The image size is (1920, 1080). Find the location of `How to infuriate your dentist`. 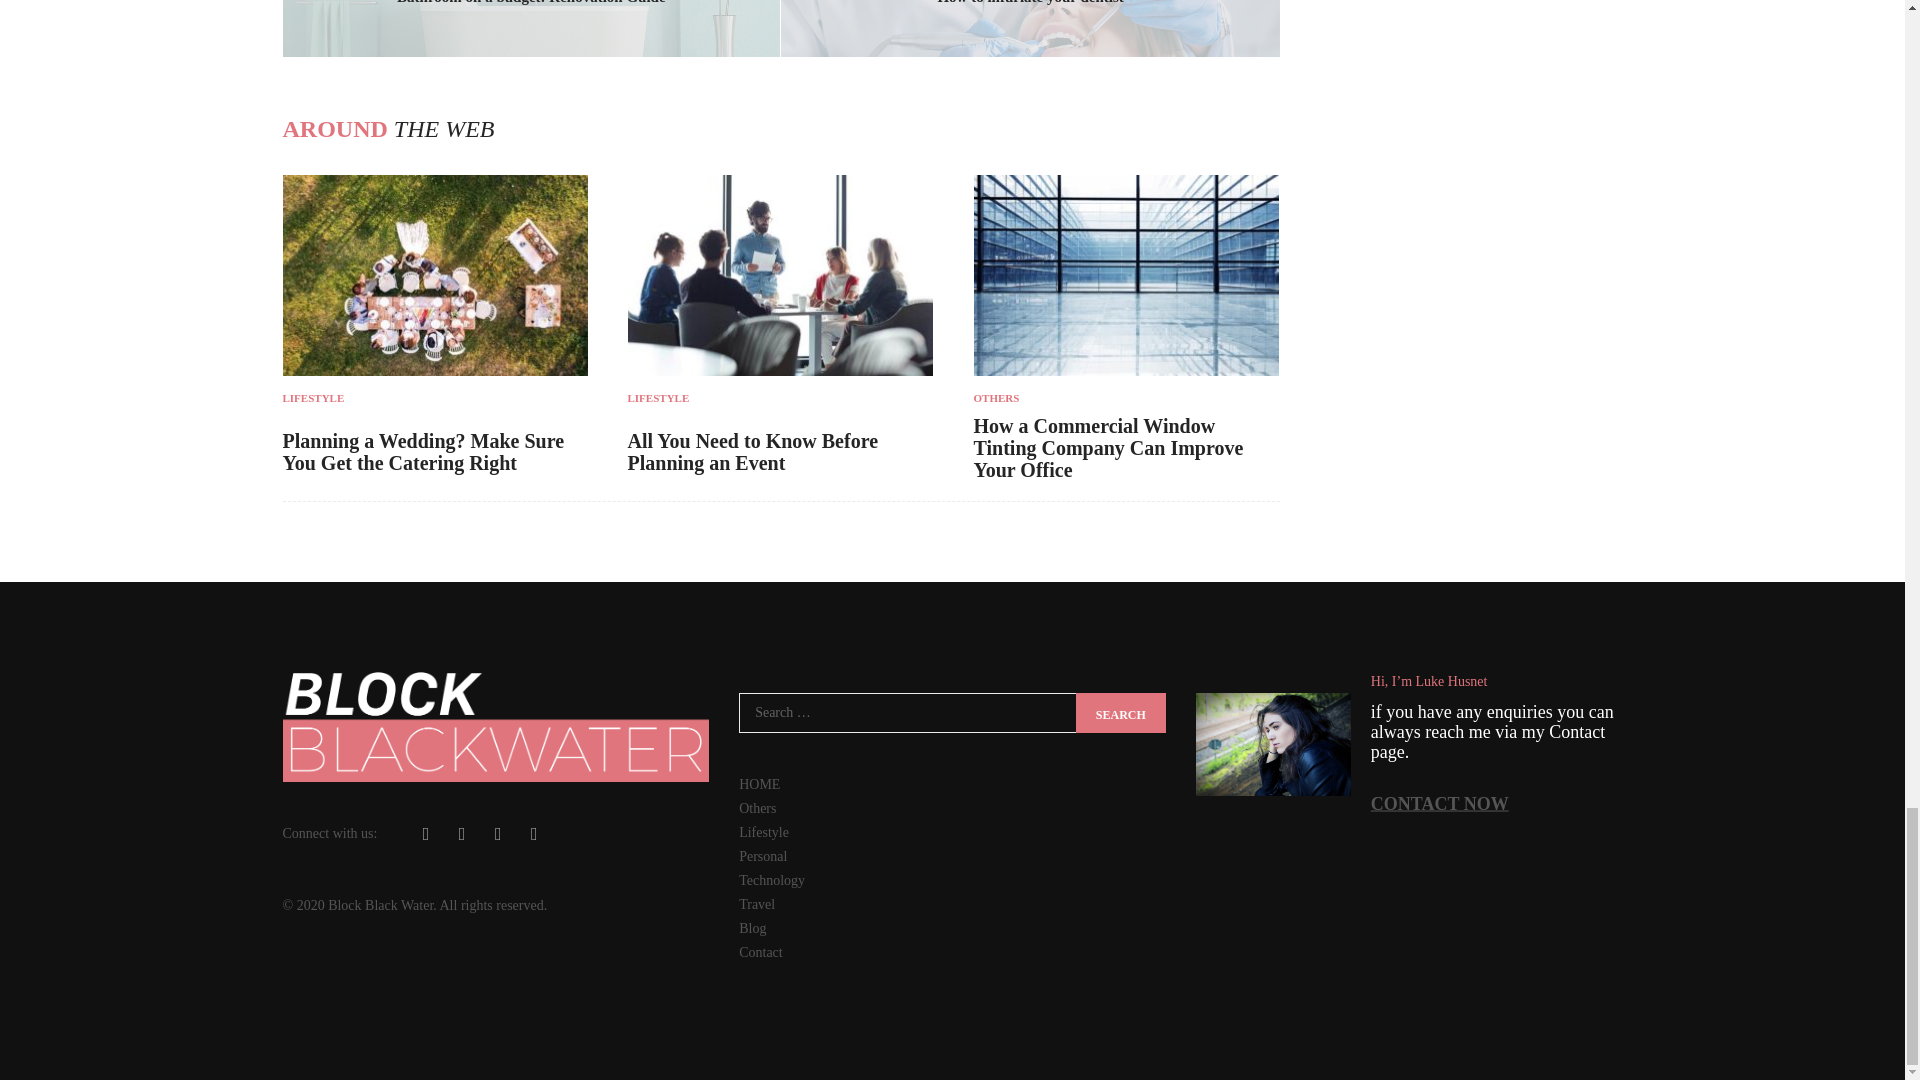

How to infuriate your dentist is located at coordinates (1030, 2).